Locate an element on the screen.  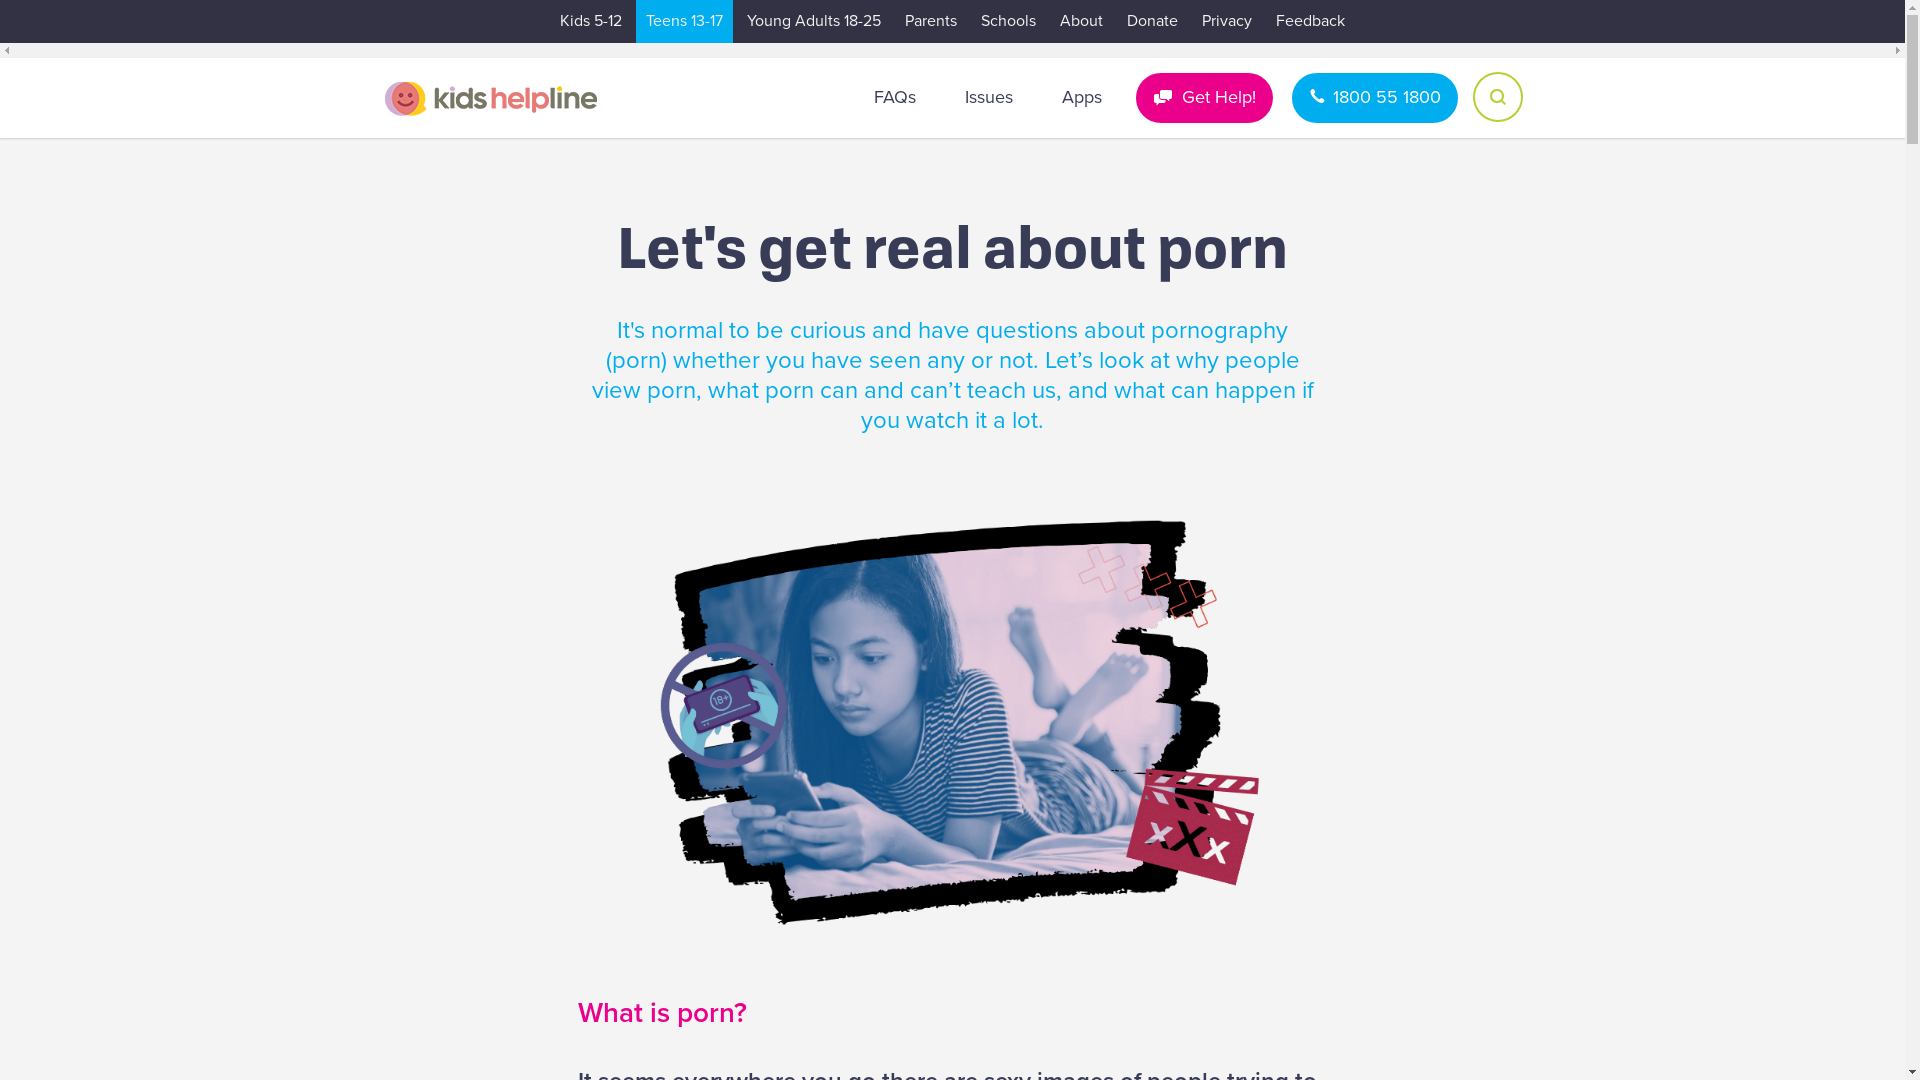
Home is located at coordinates (490, 98).